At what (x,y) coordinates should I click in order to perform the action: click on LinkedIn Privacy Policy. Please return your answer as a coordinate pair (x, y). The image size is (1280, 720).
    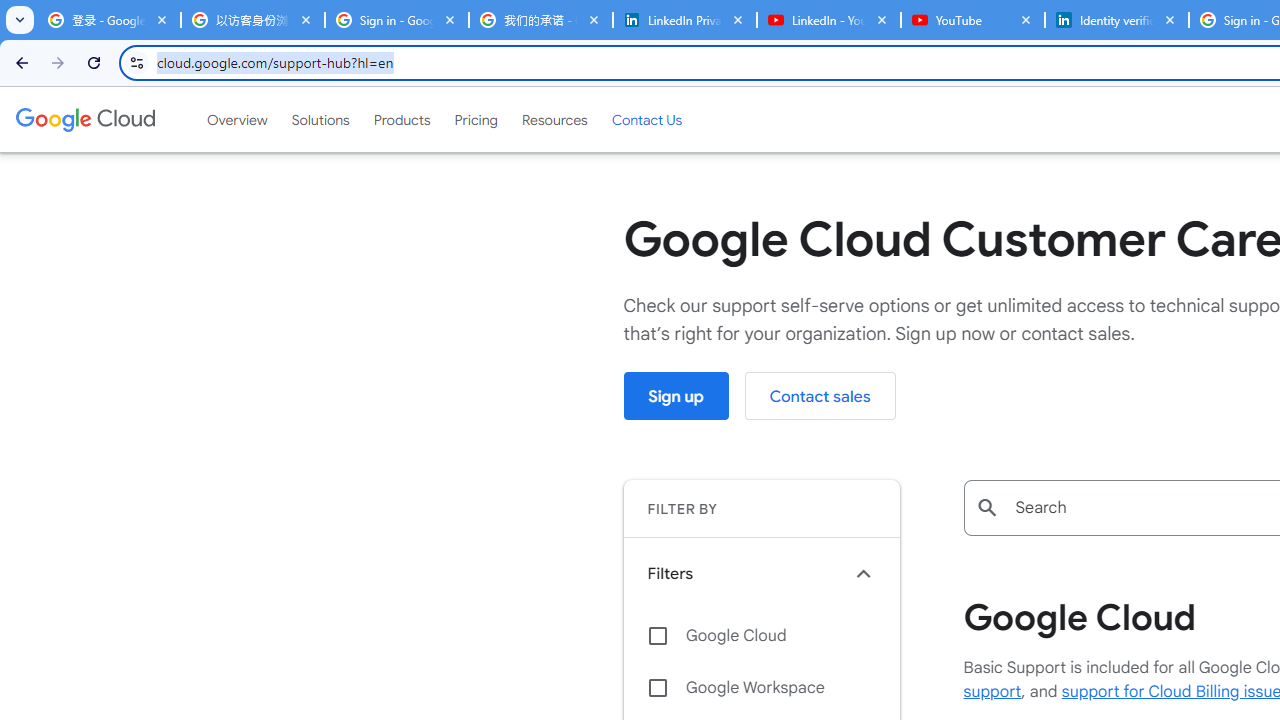
    Looking at the image, I should click on (684, 20).